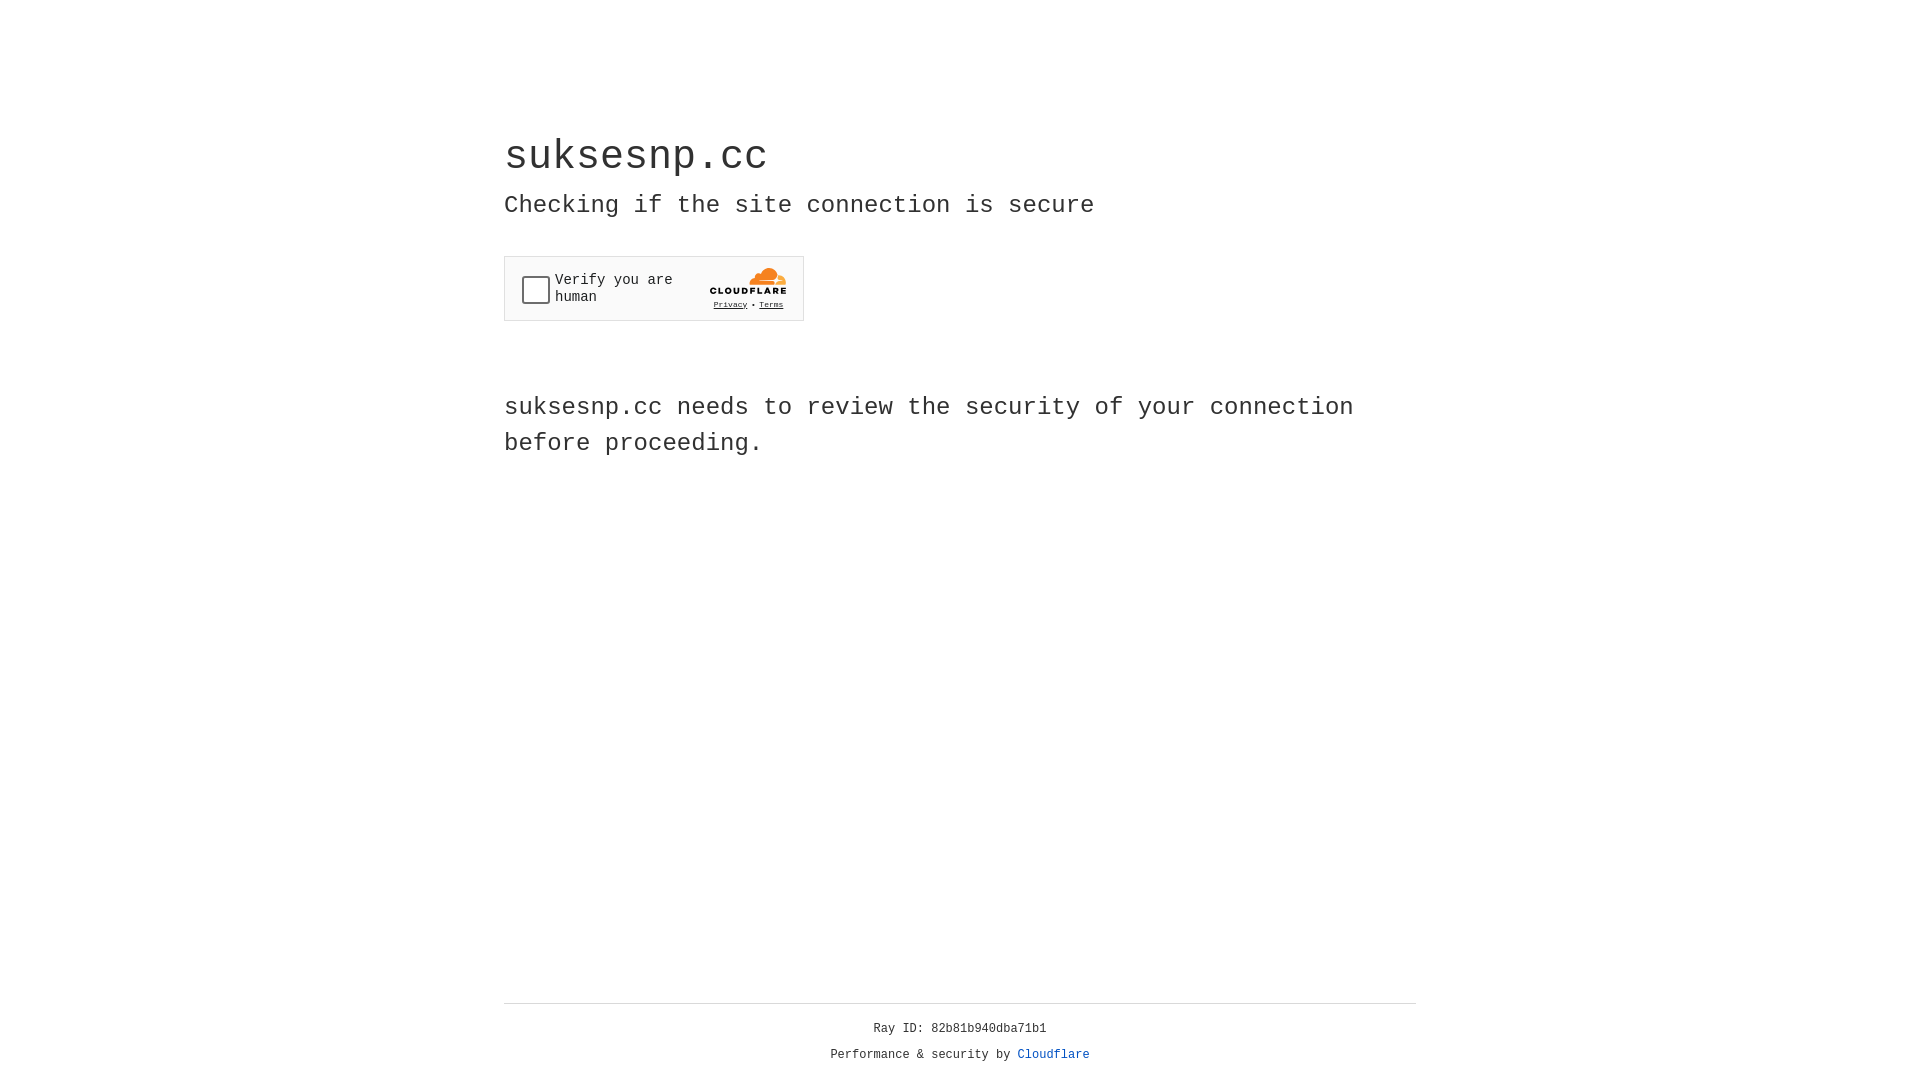 This screenshot has height=1080, width=1920. What do you see at coordinates (654, 288) in the screenshot?
I see `Widget containing a Cloudflare security challenge` at bounding box center [654, 288].